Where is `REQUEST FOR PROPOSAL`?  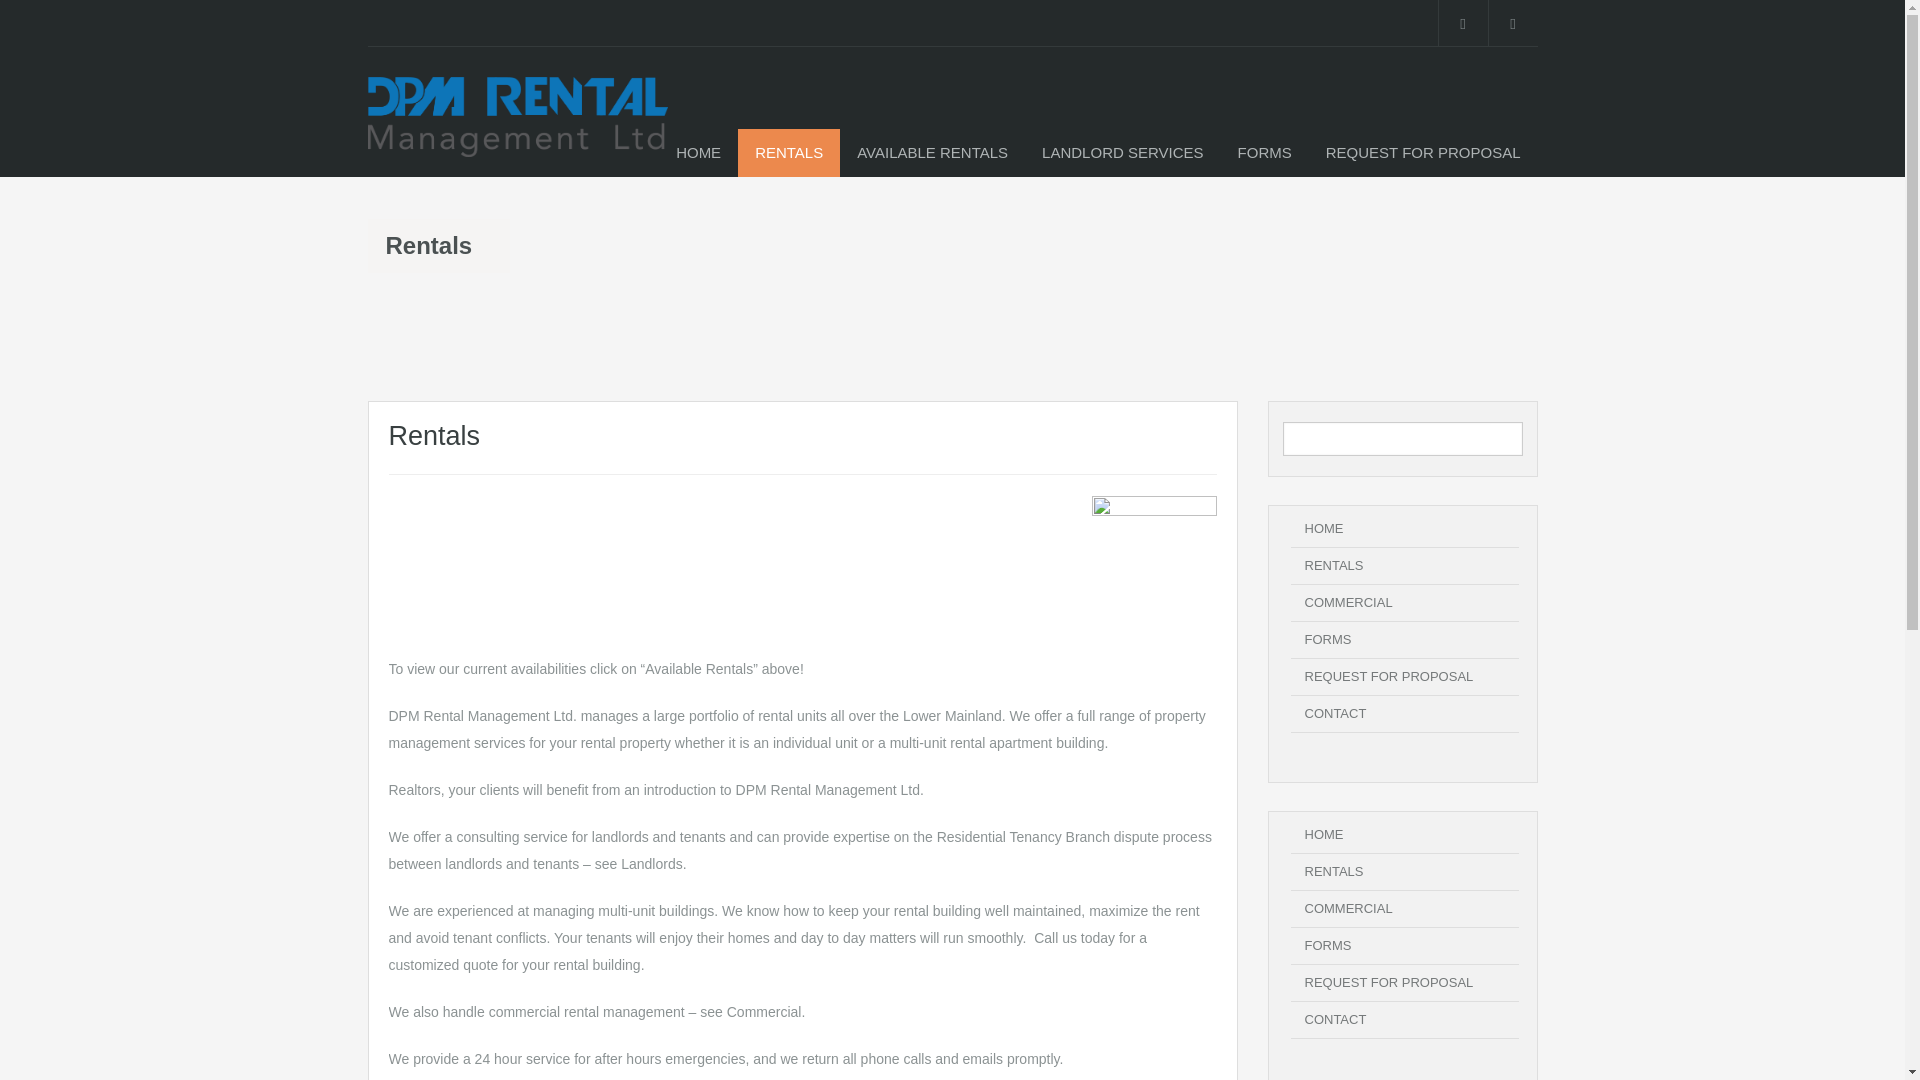 REQUEST FOR PROPOSAL is located at coordinates (1388, 982).